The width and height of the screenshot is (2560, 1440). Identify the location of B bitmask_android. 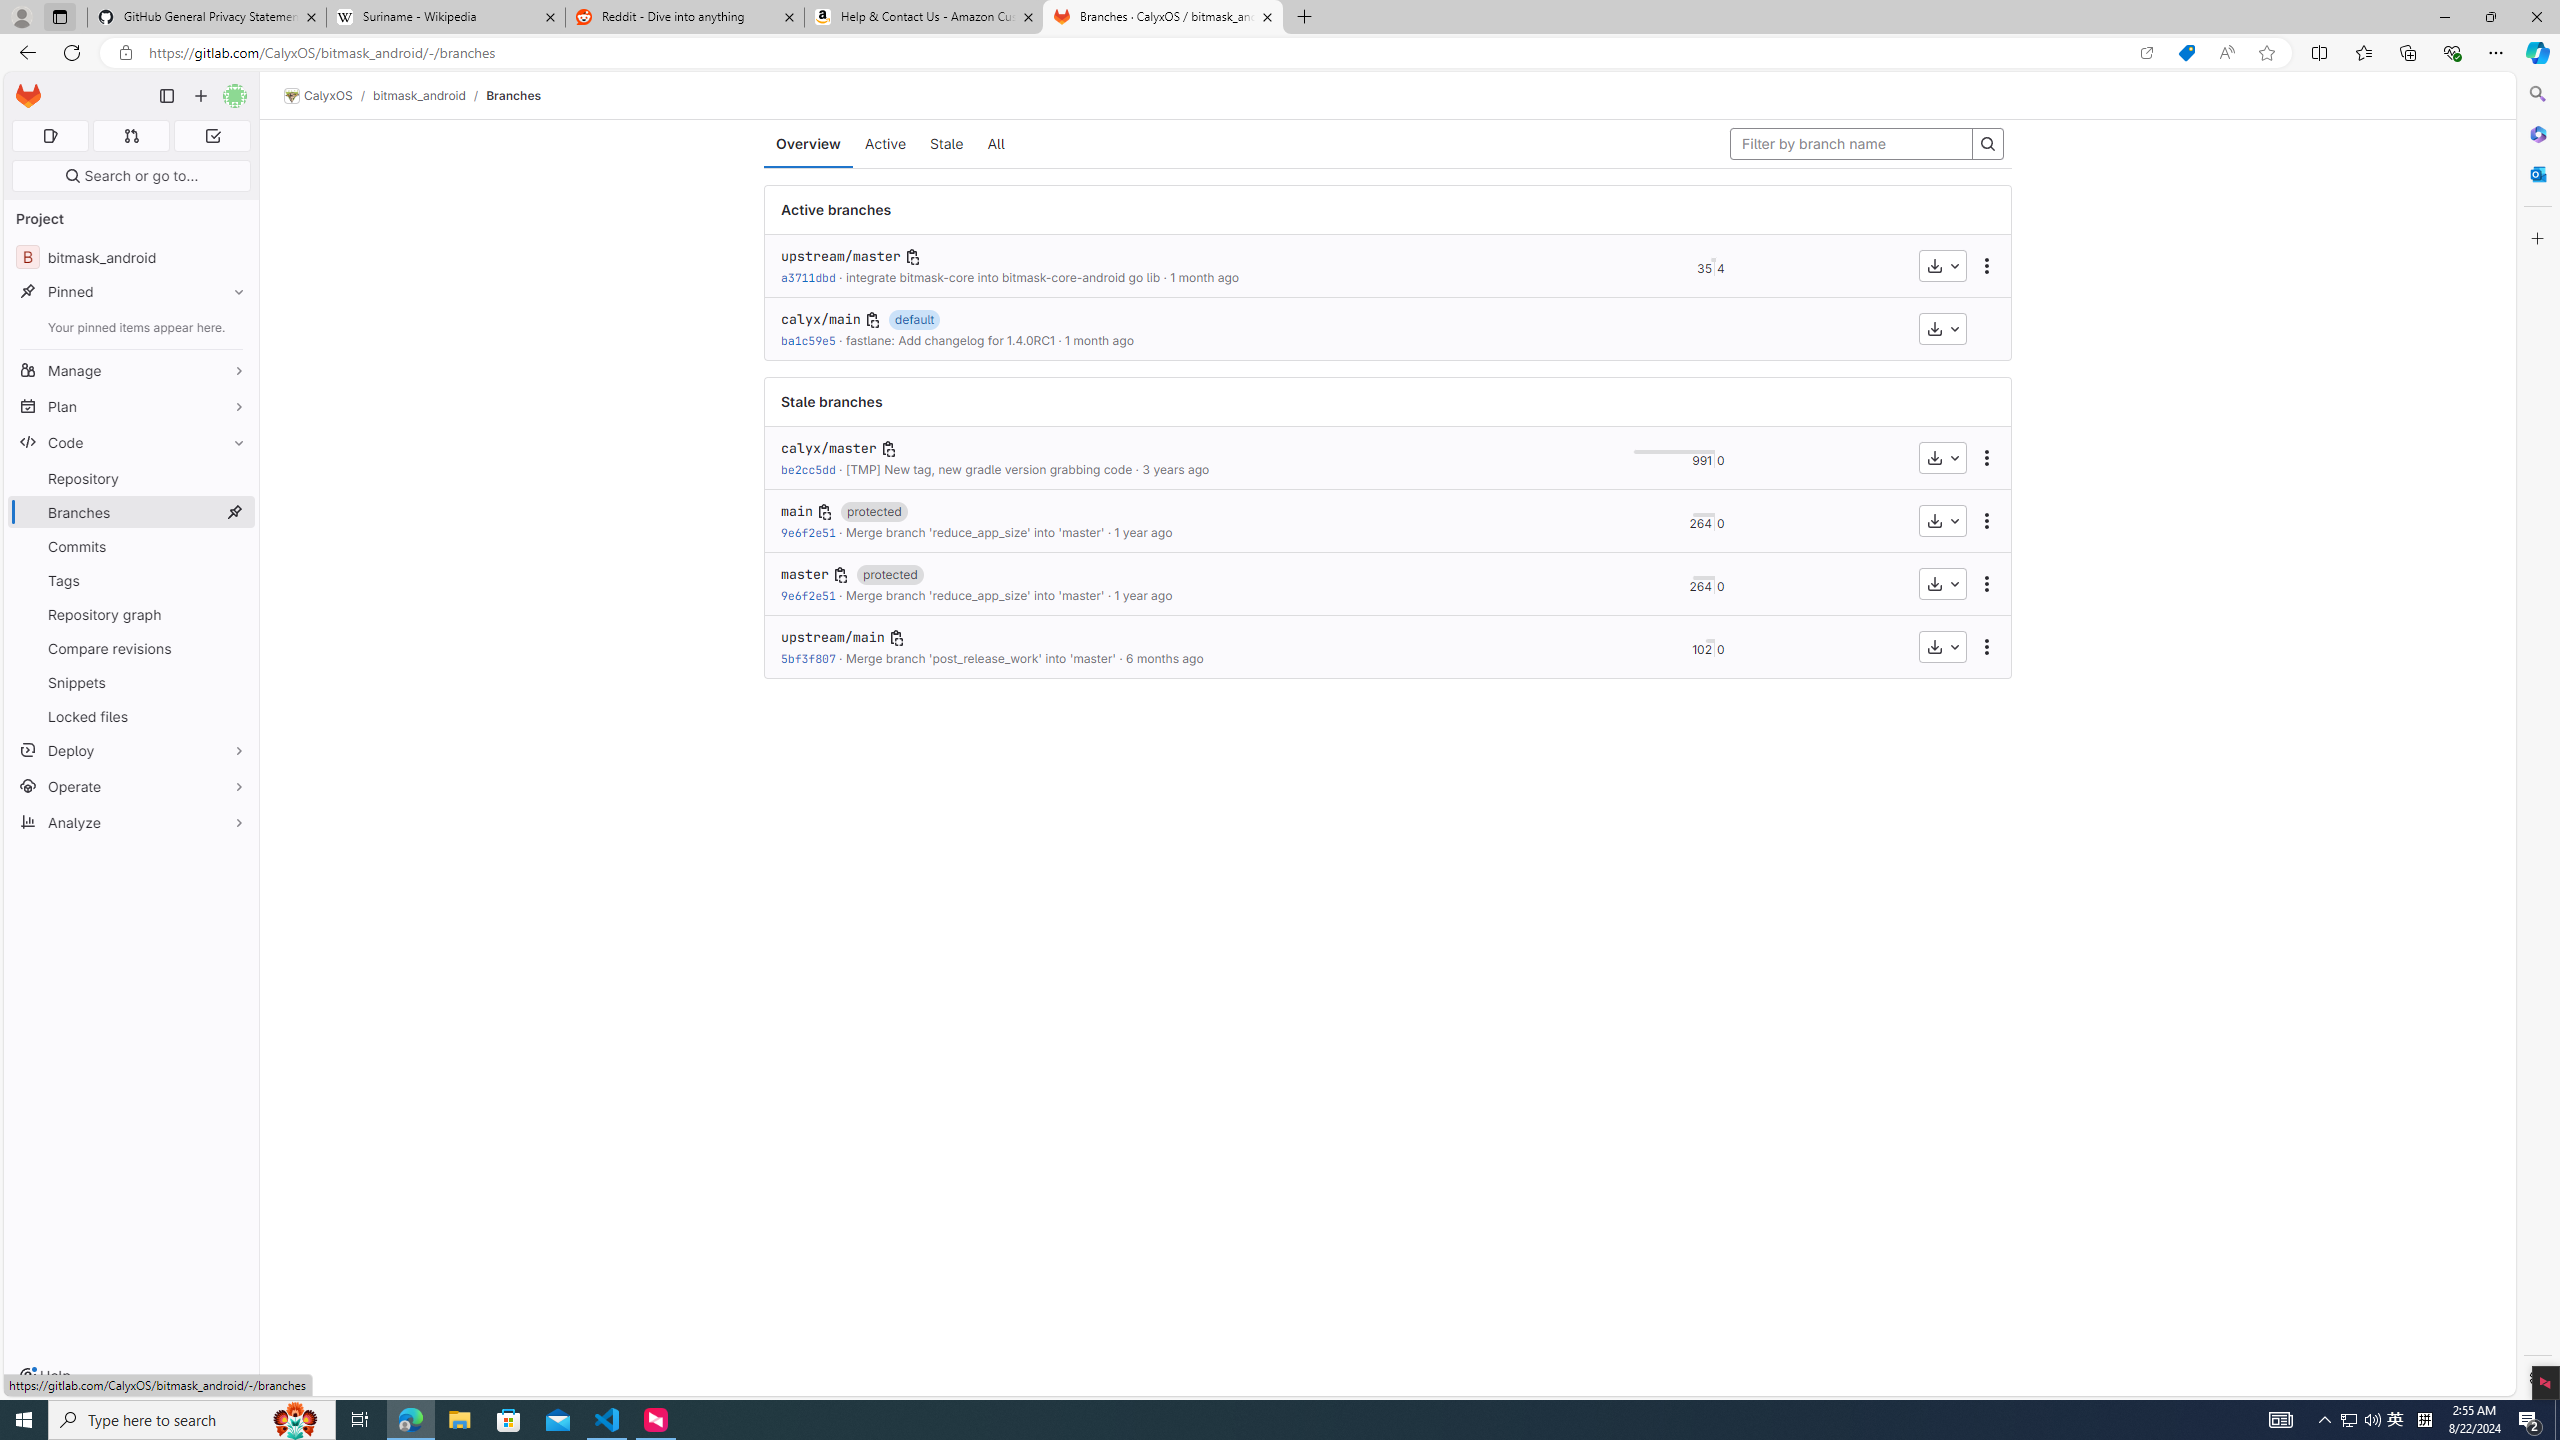
(132, 256).